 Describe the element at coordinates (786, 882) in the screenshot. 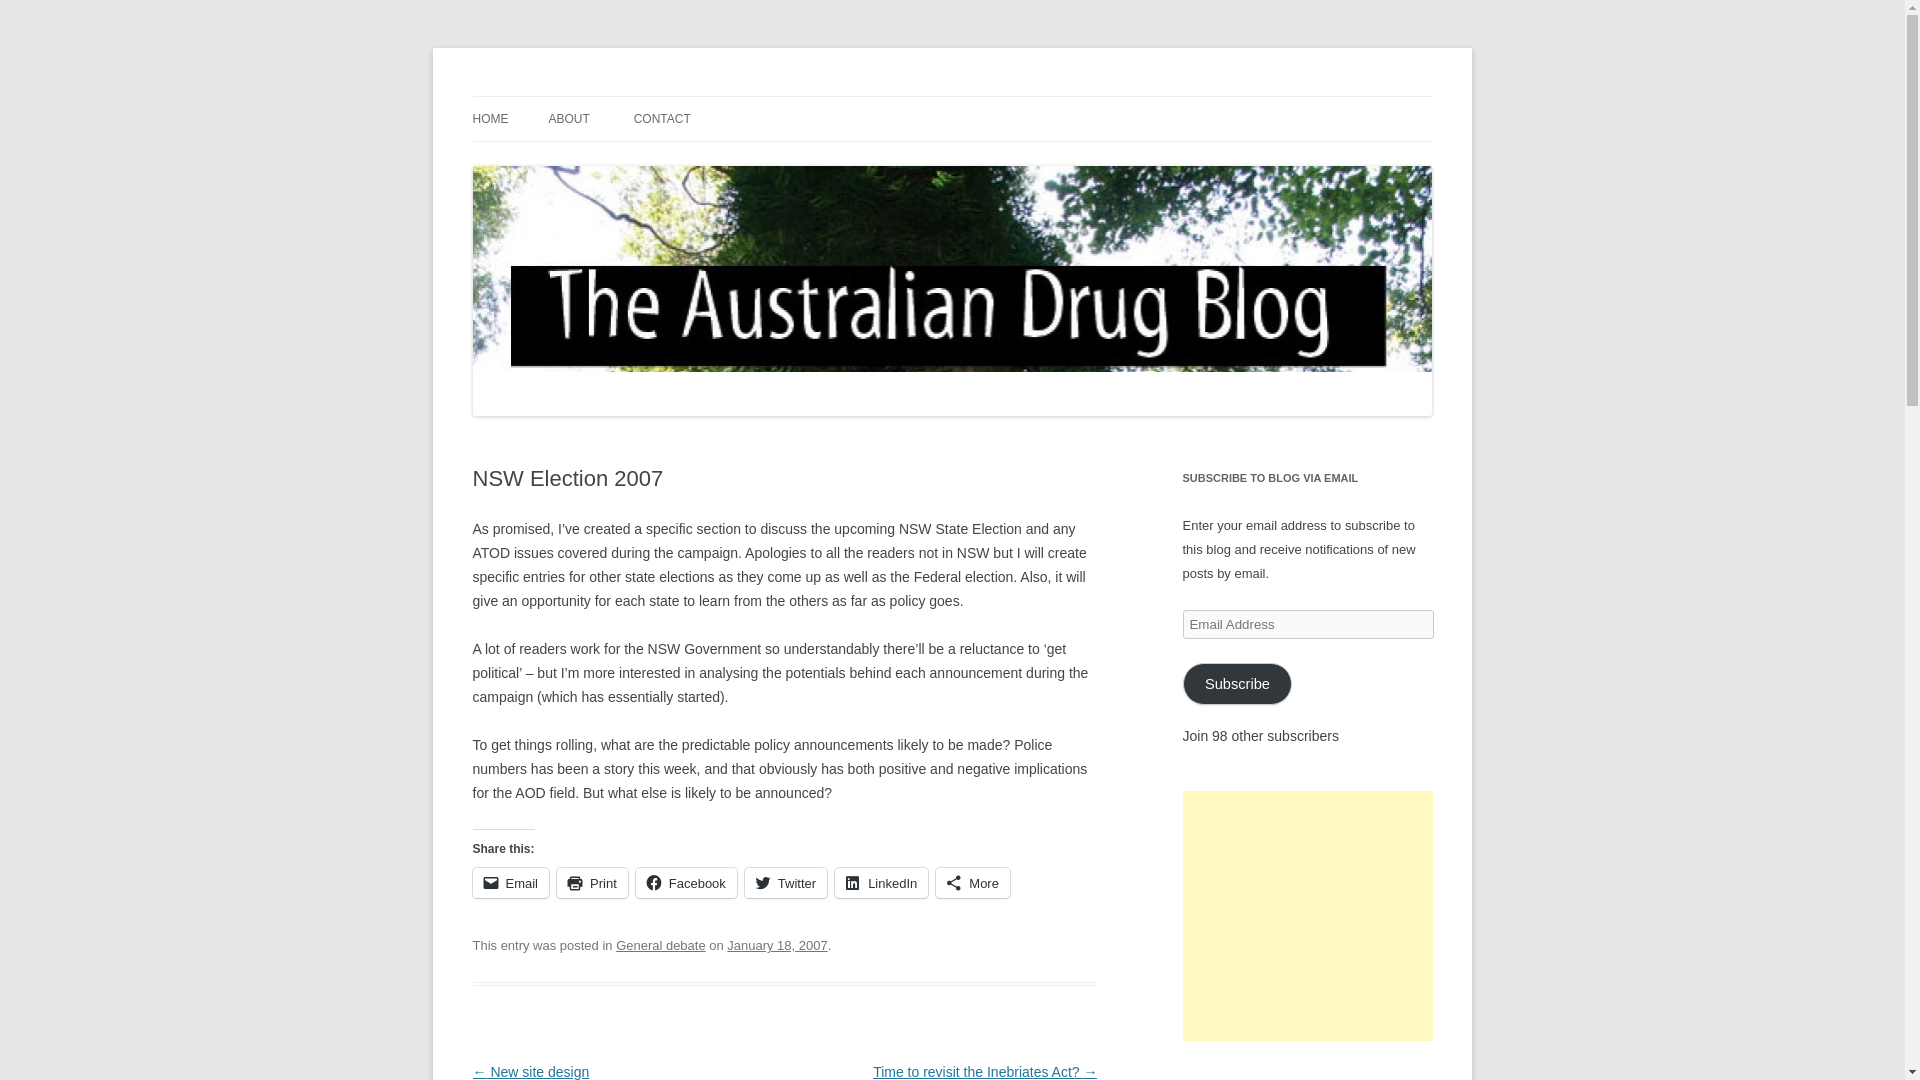

I see `Click to share on Twitter` at that location.